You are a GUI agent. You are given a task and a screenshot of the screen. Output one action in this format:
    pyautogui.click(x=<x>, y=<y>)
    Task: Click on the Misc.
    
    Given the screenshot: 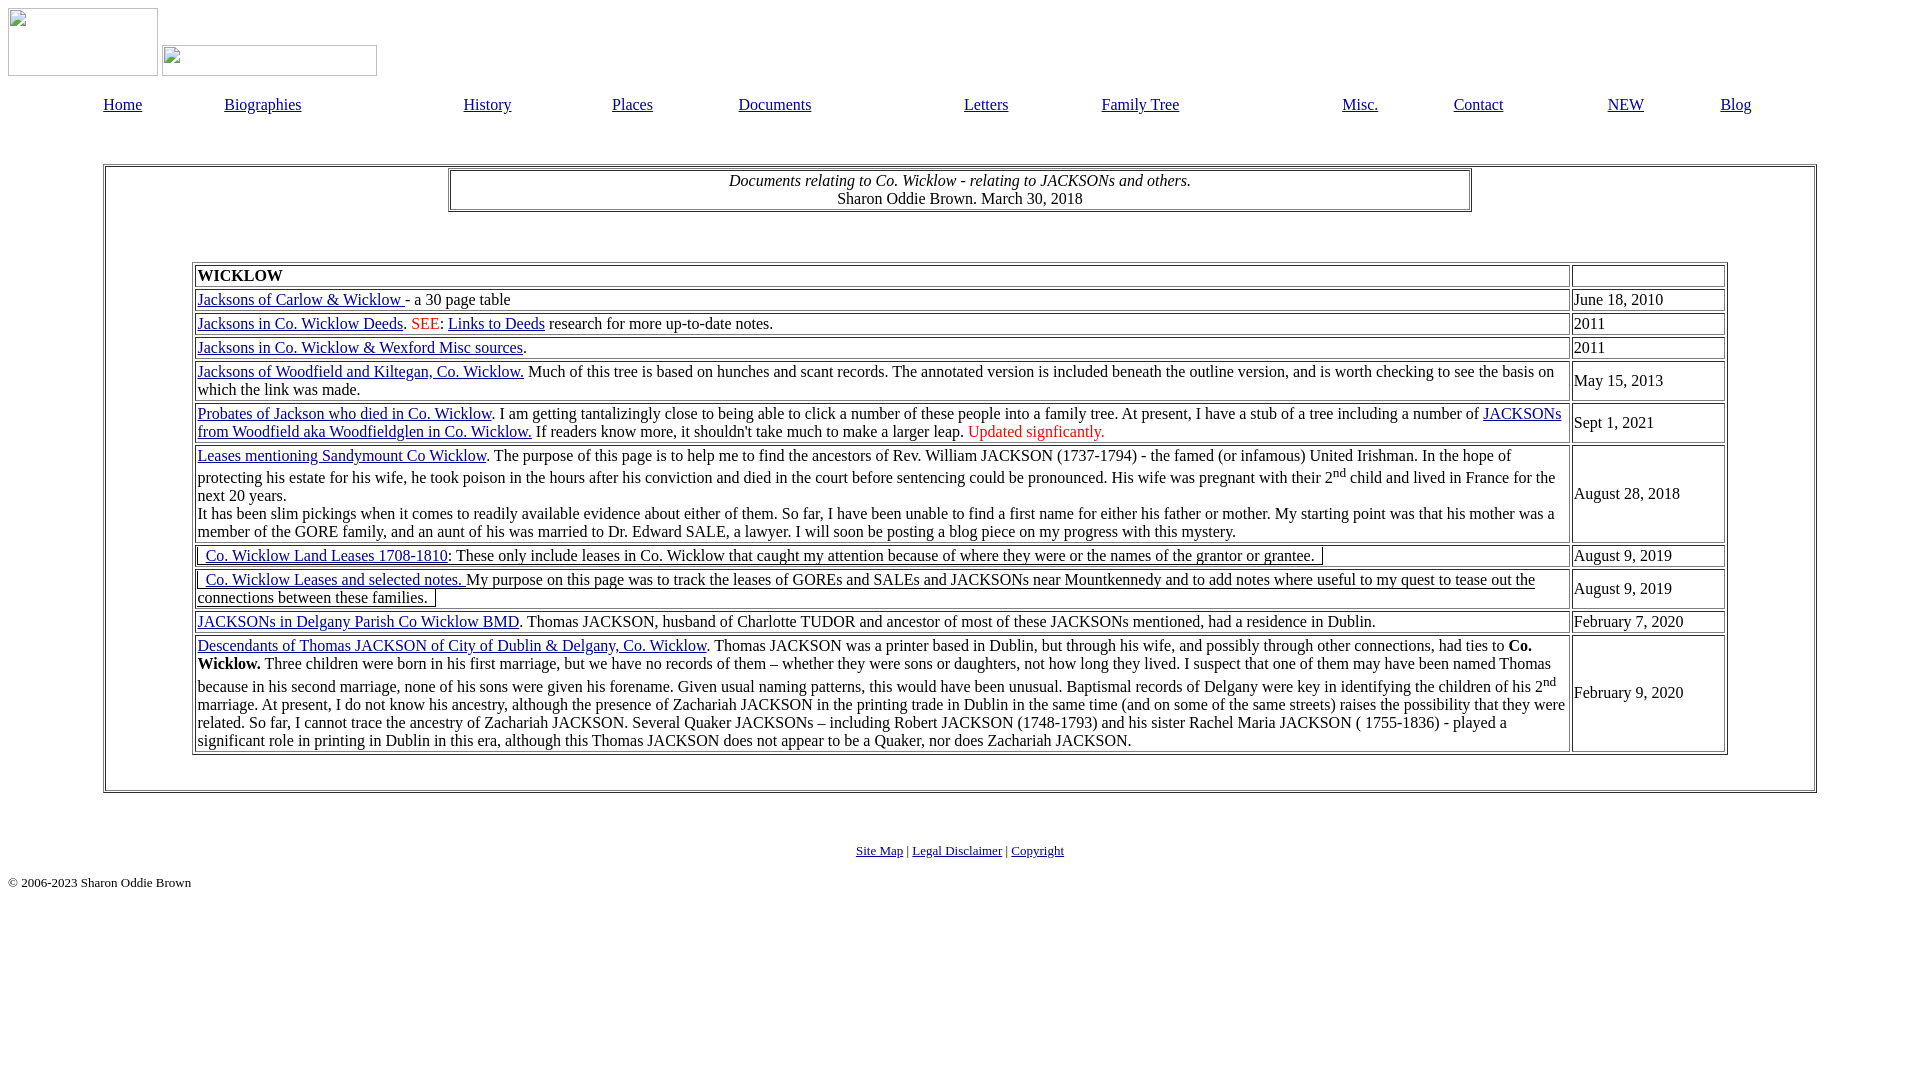 What is the action you would take?
    pyautogui.click(x=1360, y=104)
    